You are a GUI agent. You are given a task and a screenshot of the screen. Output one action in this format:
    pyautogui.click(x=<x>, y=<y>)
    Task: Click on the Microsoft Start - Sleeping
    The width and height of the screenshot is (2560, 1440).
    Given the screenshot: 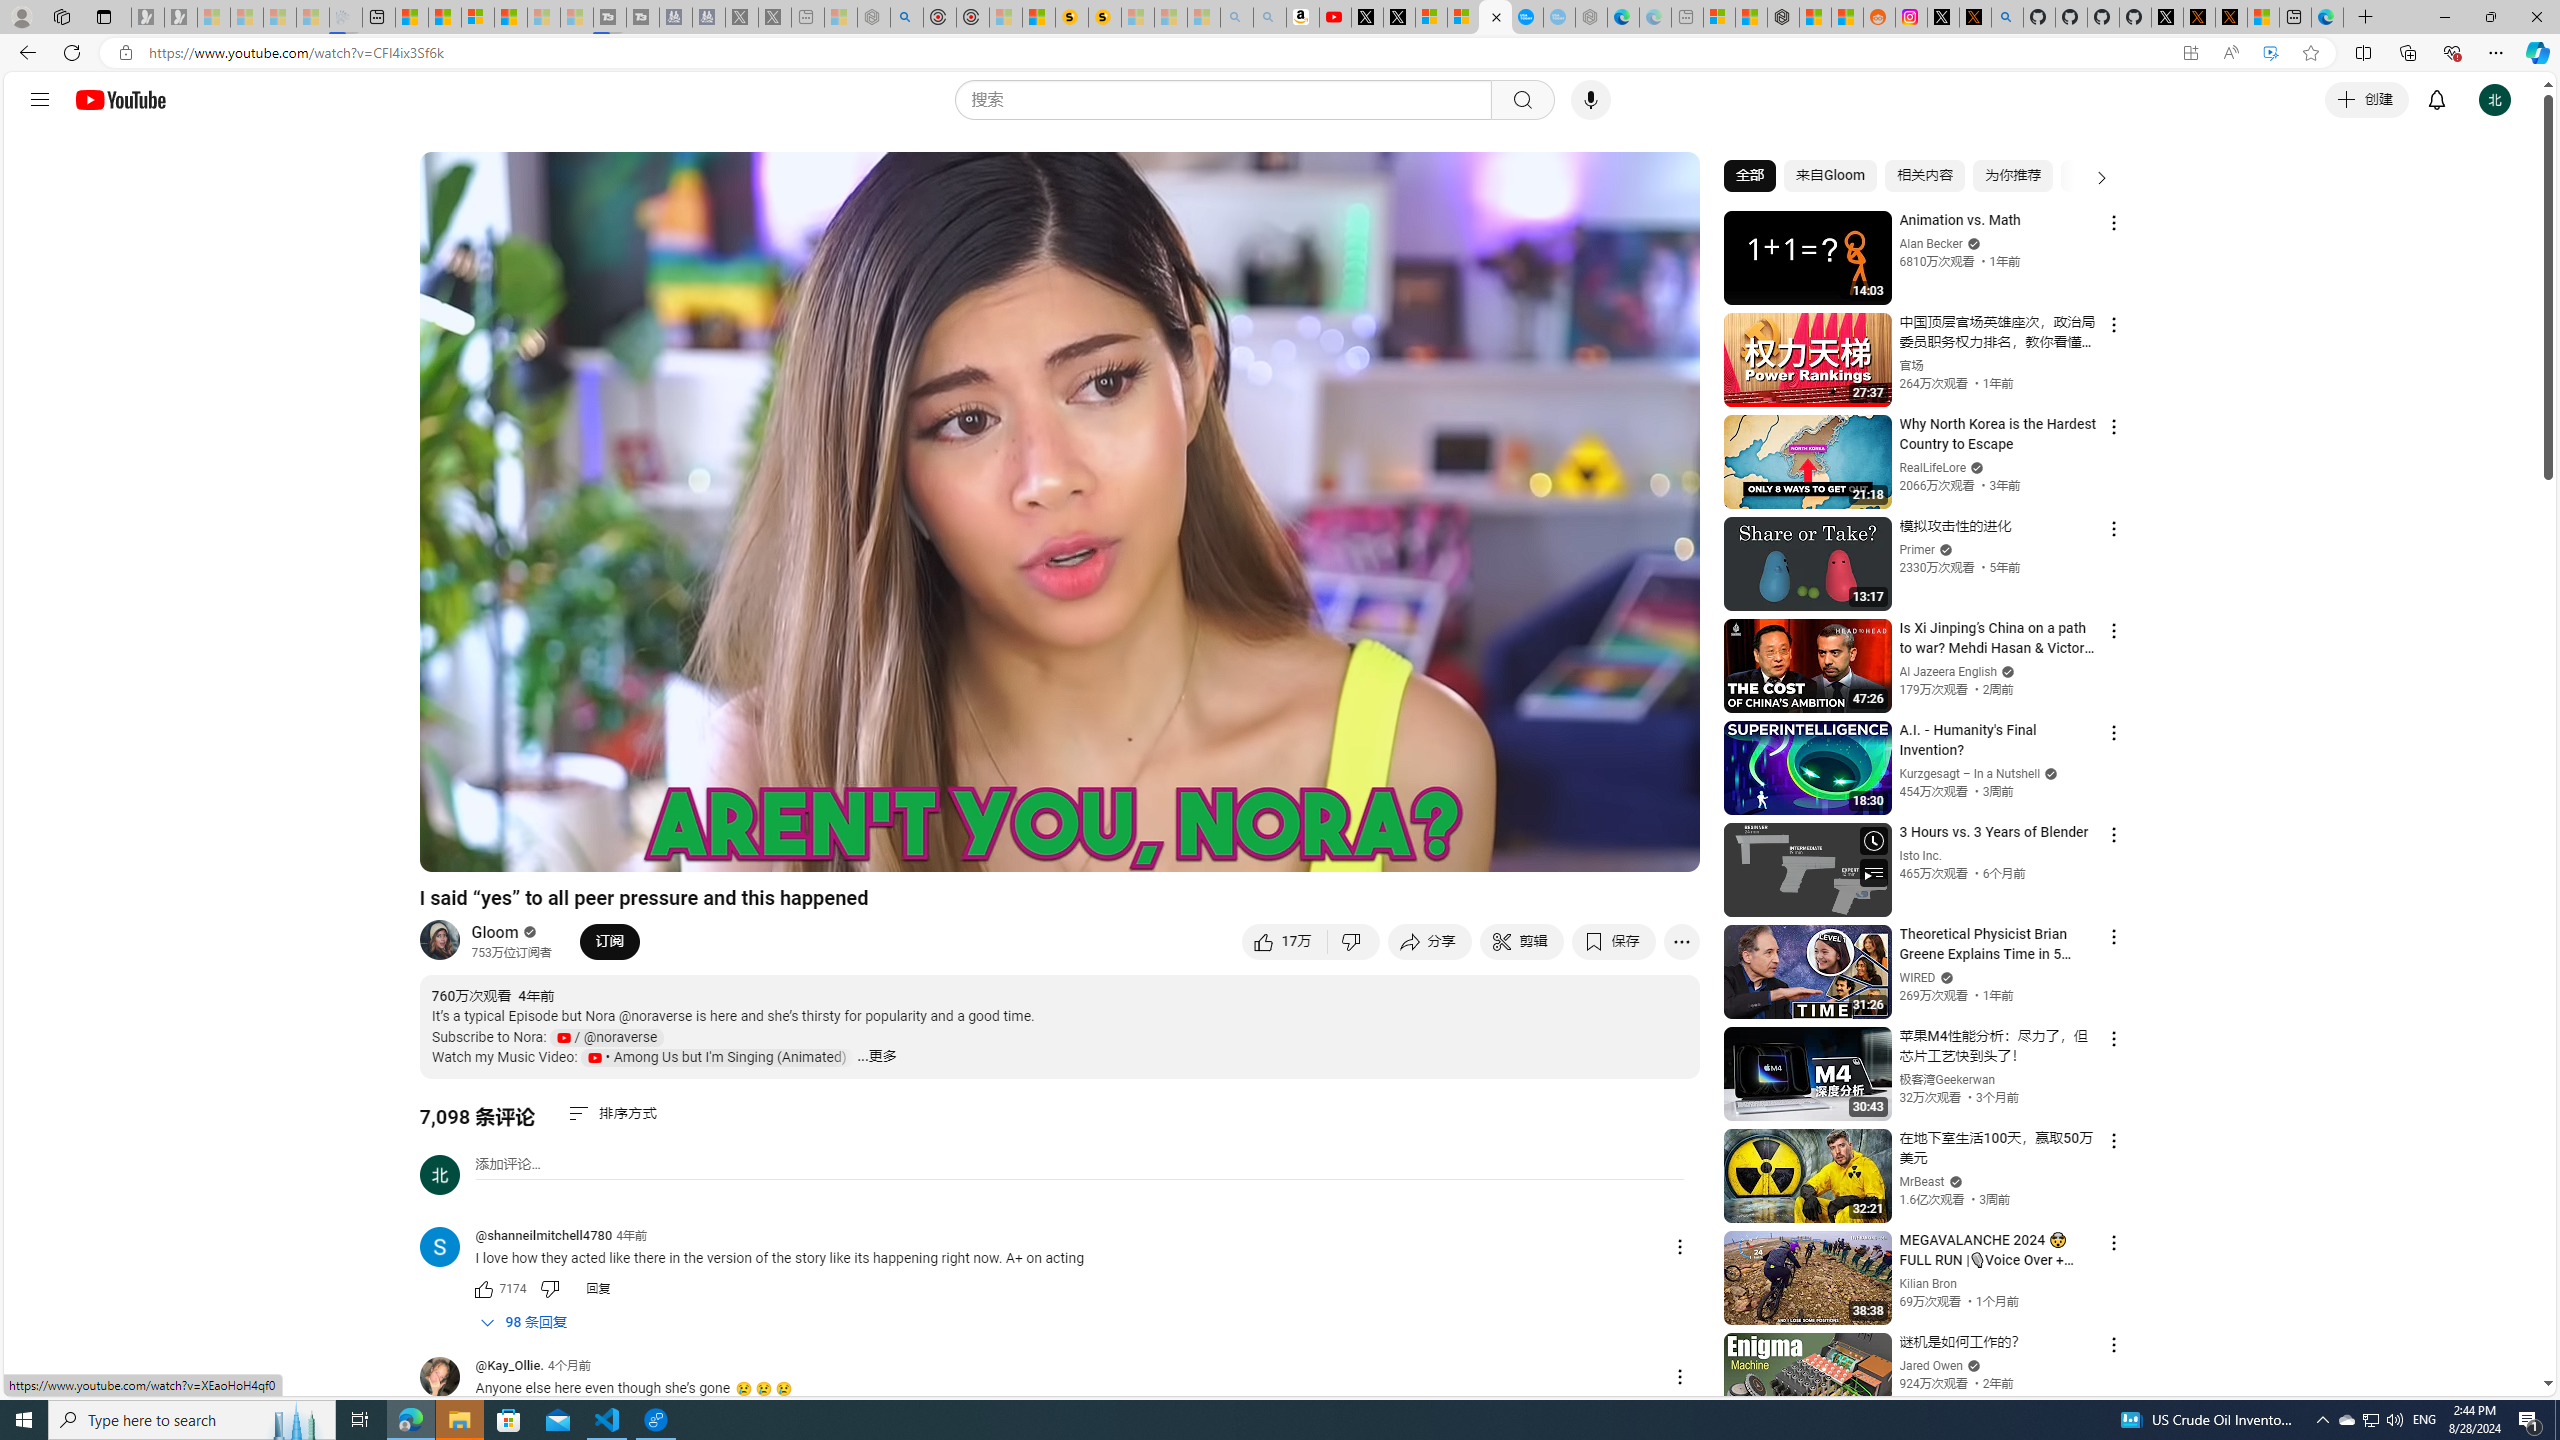 What is the action you would take?
    pyautogui.click(x=544, y=17)
    